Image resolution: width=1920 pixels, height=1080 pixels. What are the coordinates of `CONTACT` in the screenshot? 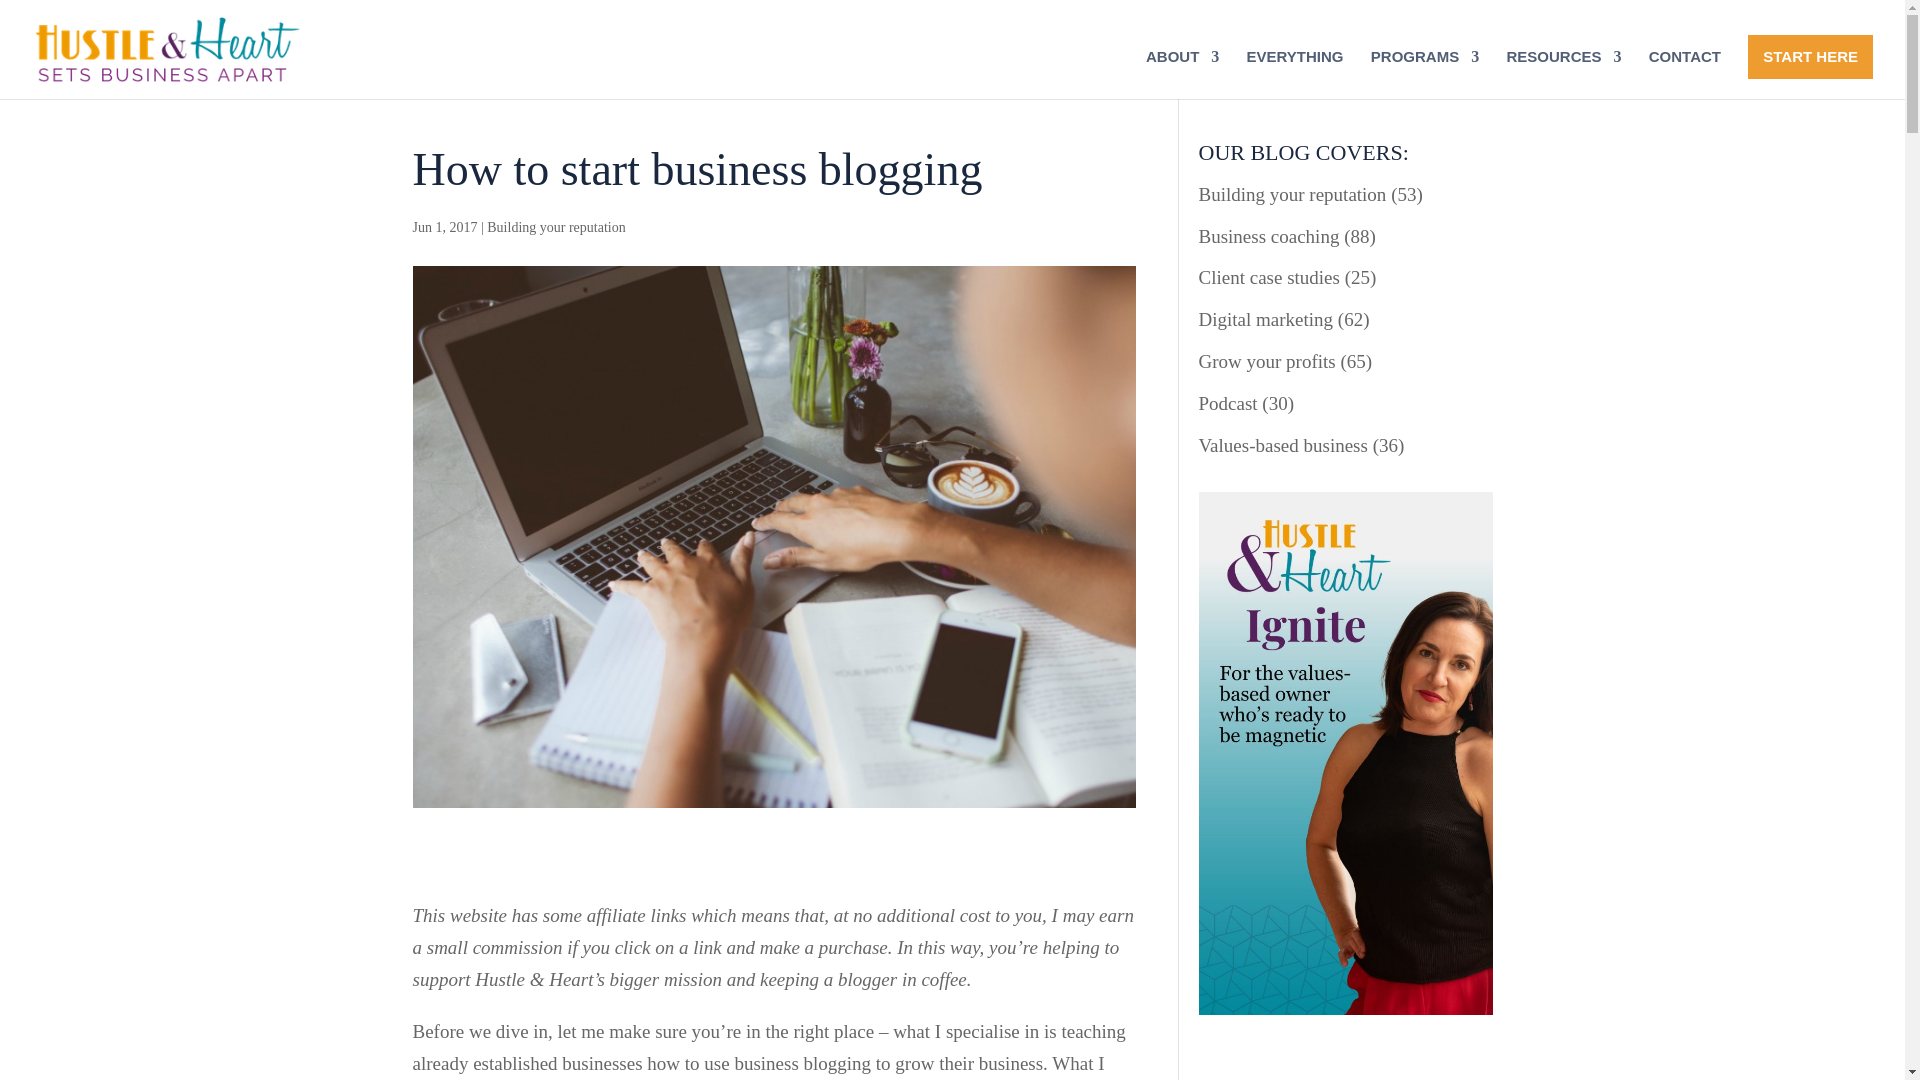 It's located at (1684, 74).